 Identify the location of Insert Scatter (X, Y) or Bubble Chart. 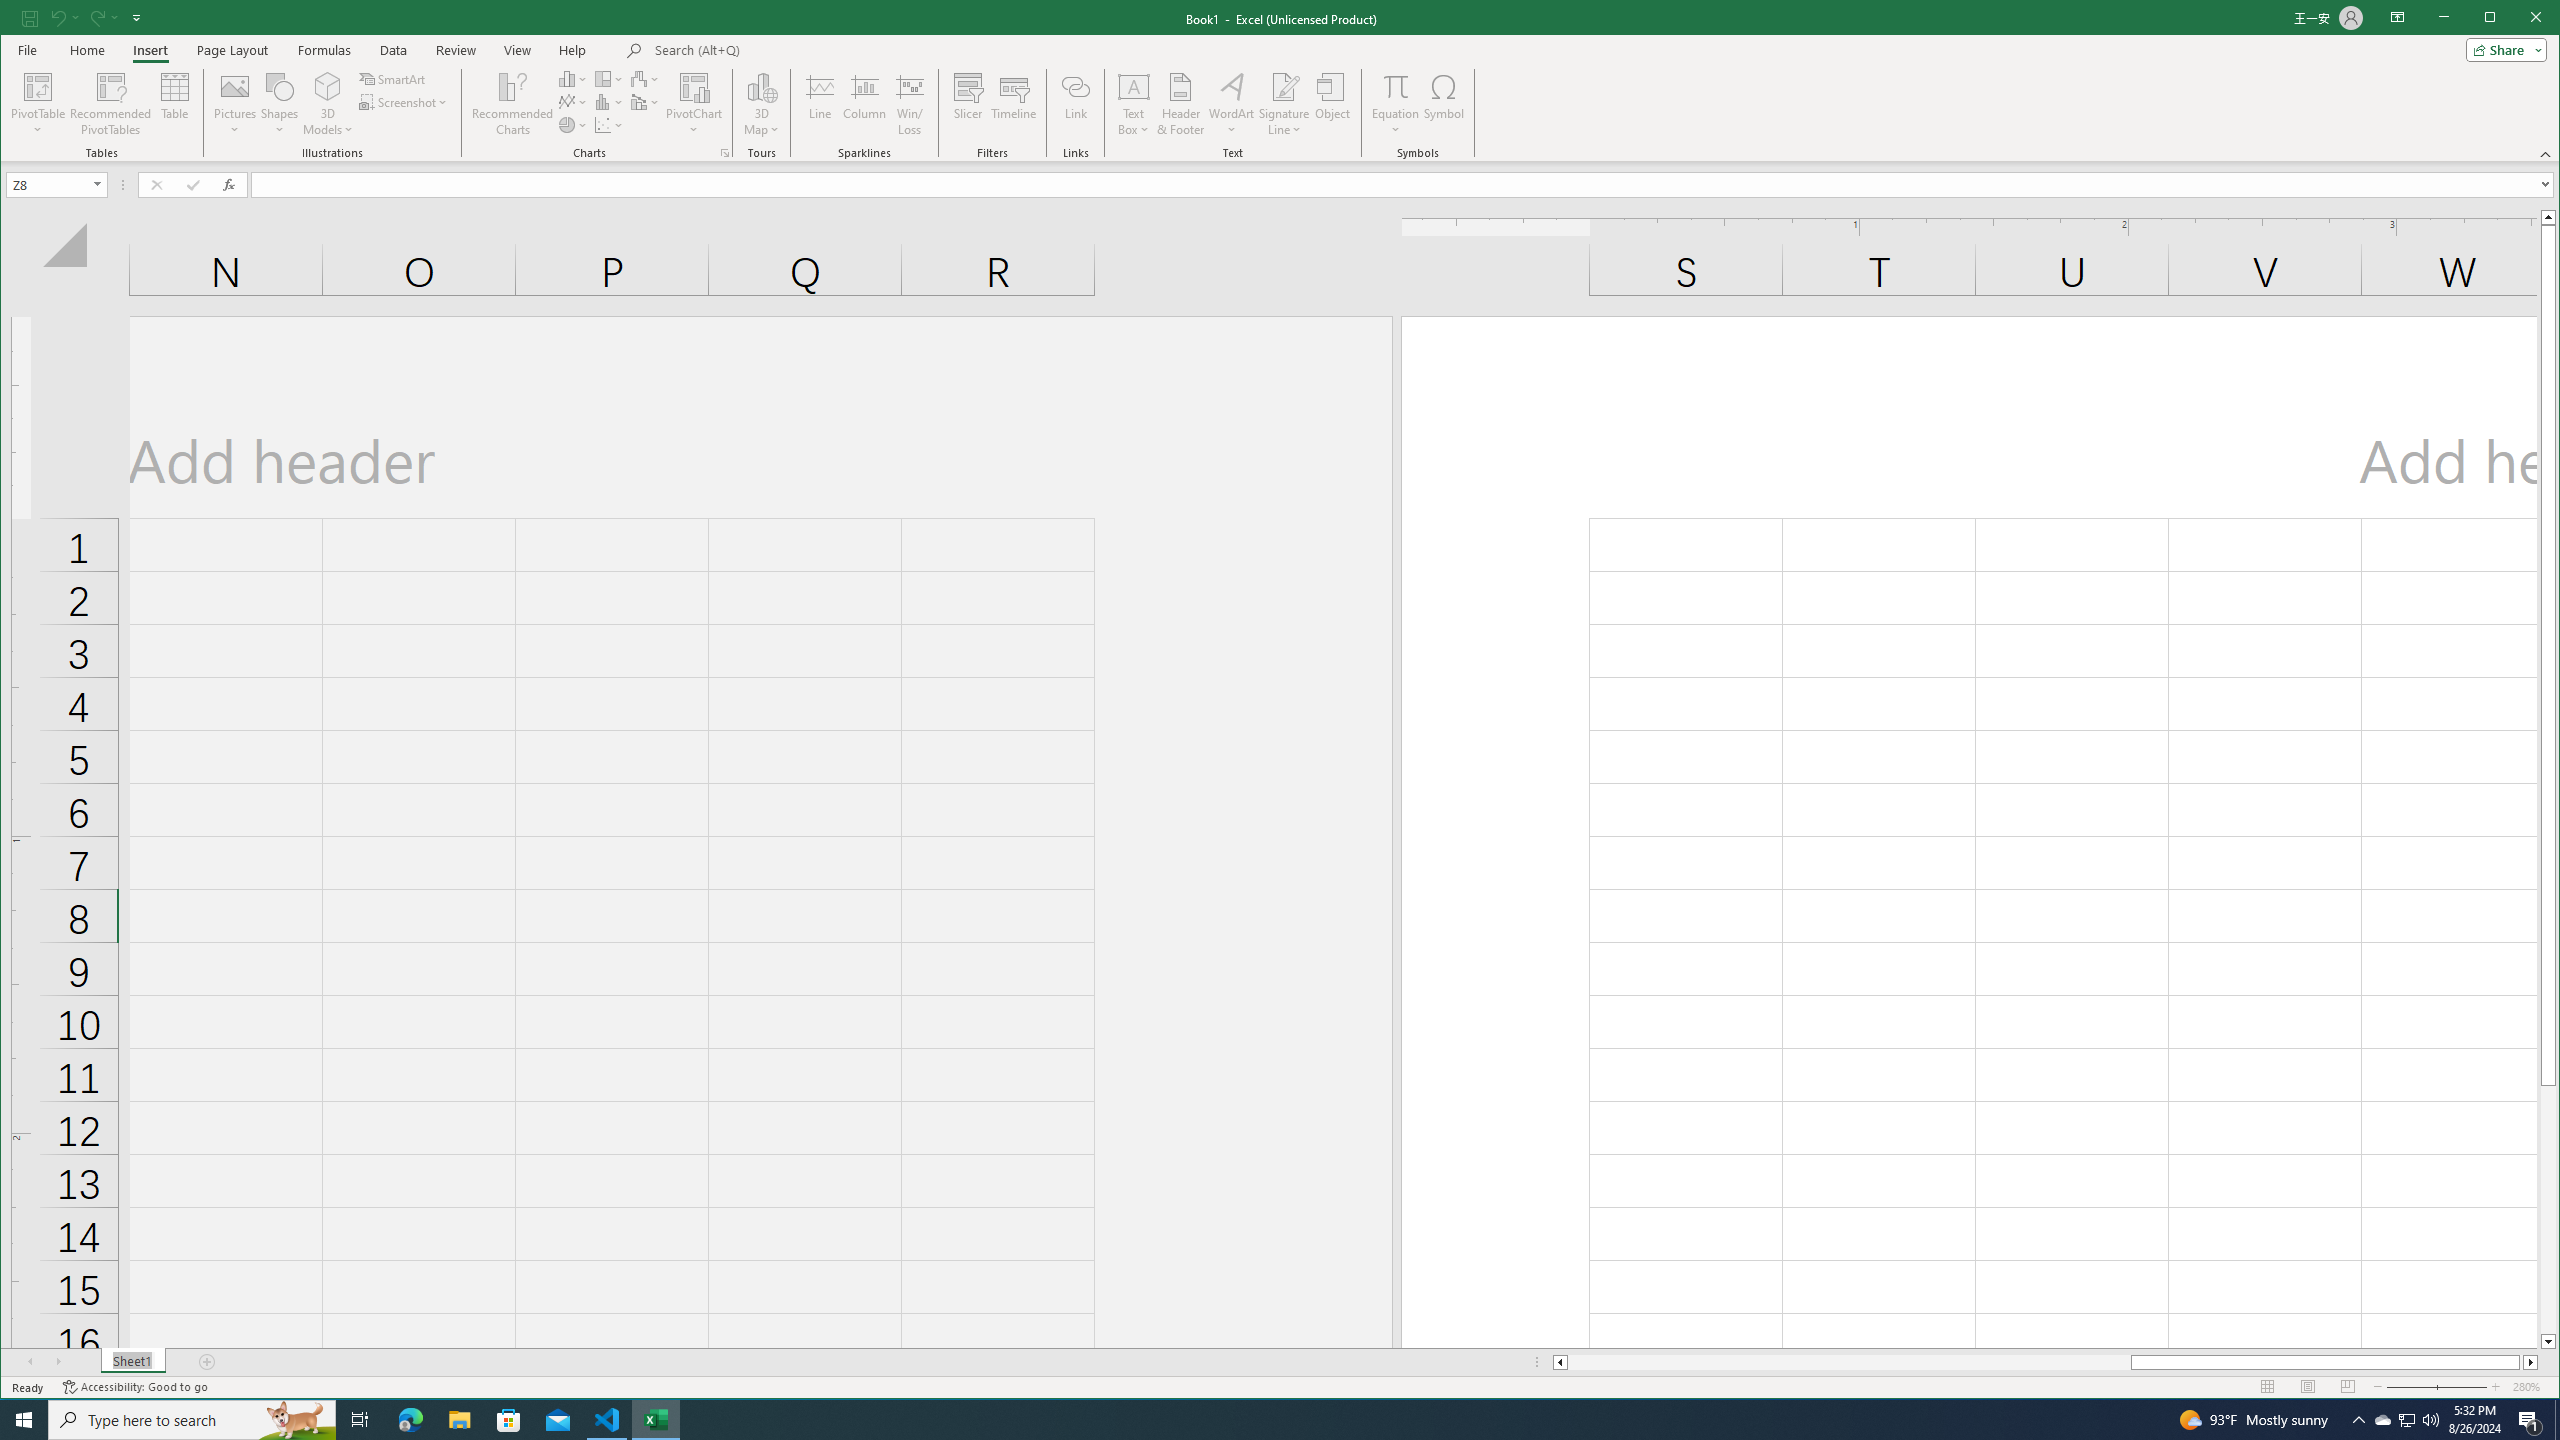
(609, 124).